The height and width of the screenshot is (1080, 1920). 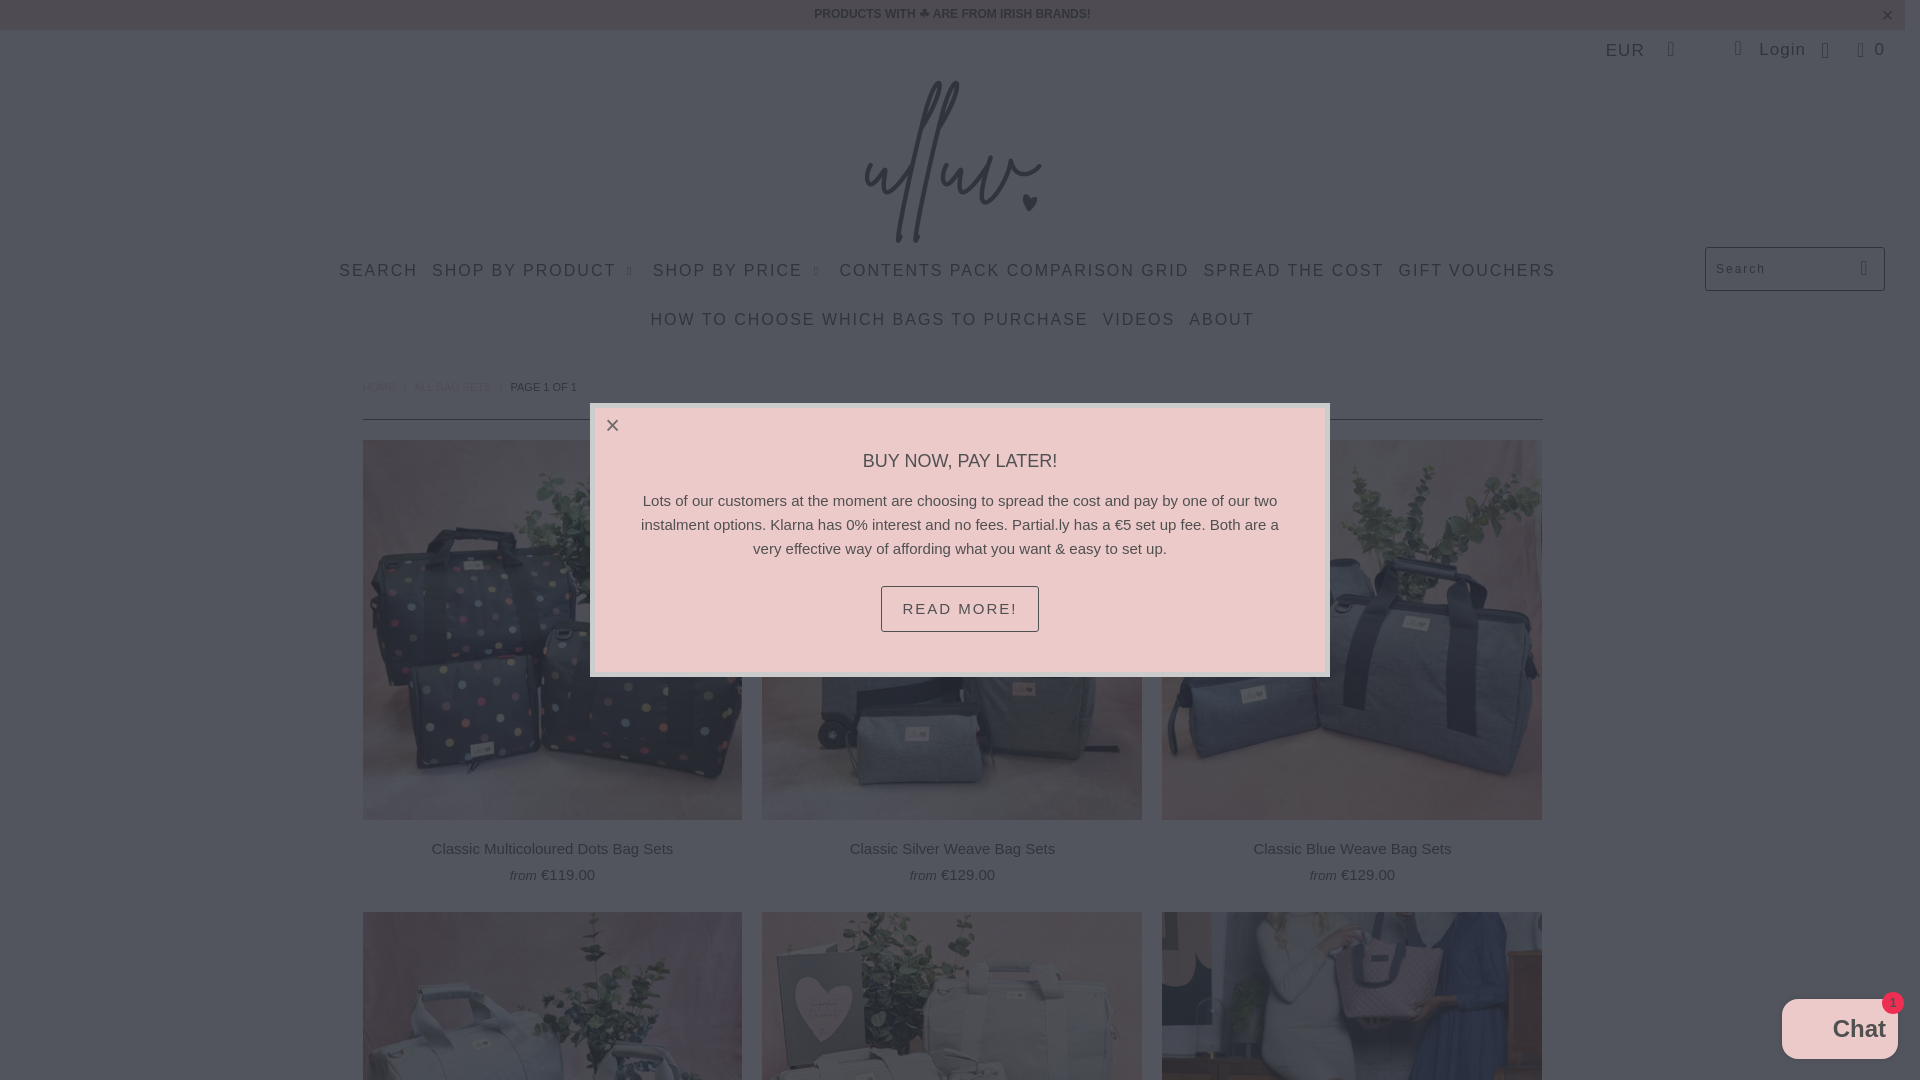 What do you see at coordinates (452, 387) in the screenshot?
I see `All Bag Sets` at bounding box center [452, 387].